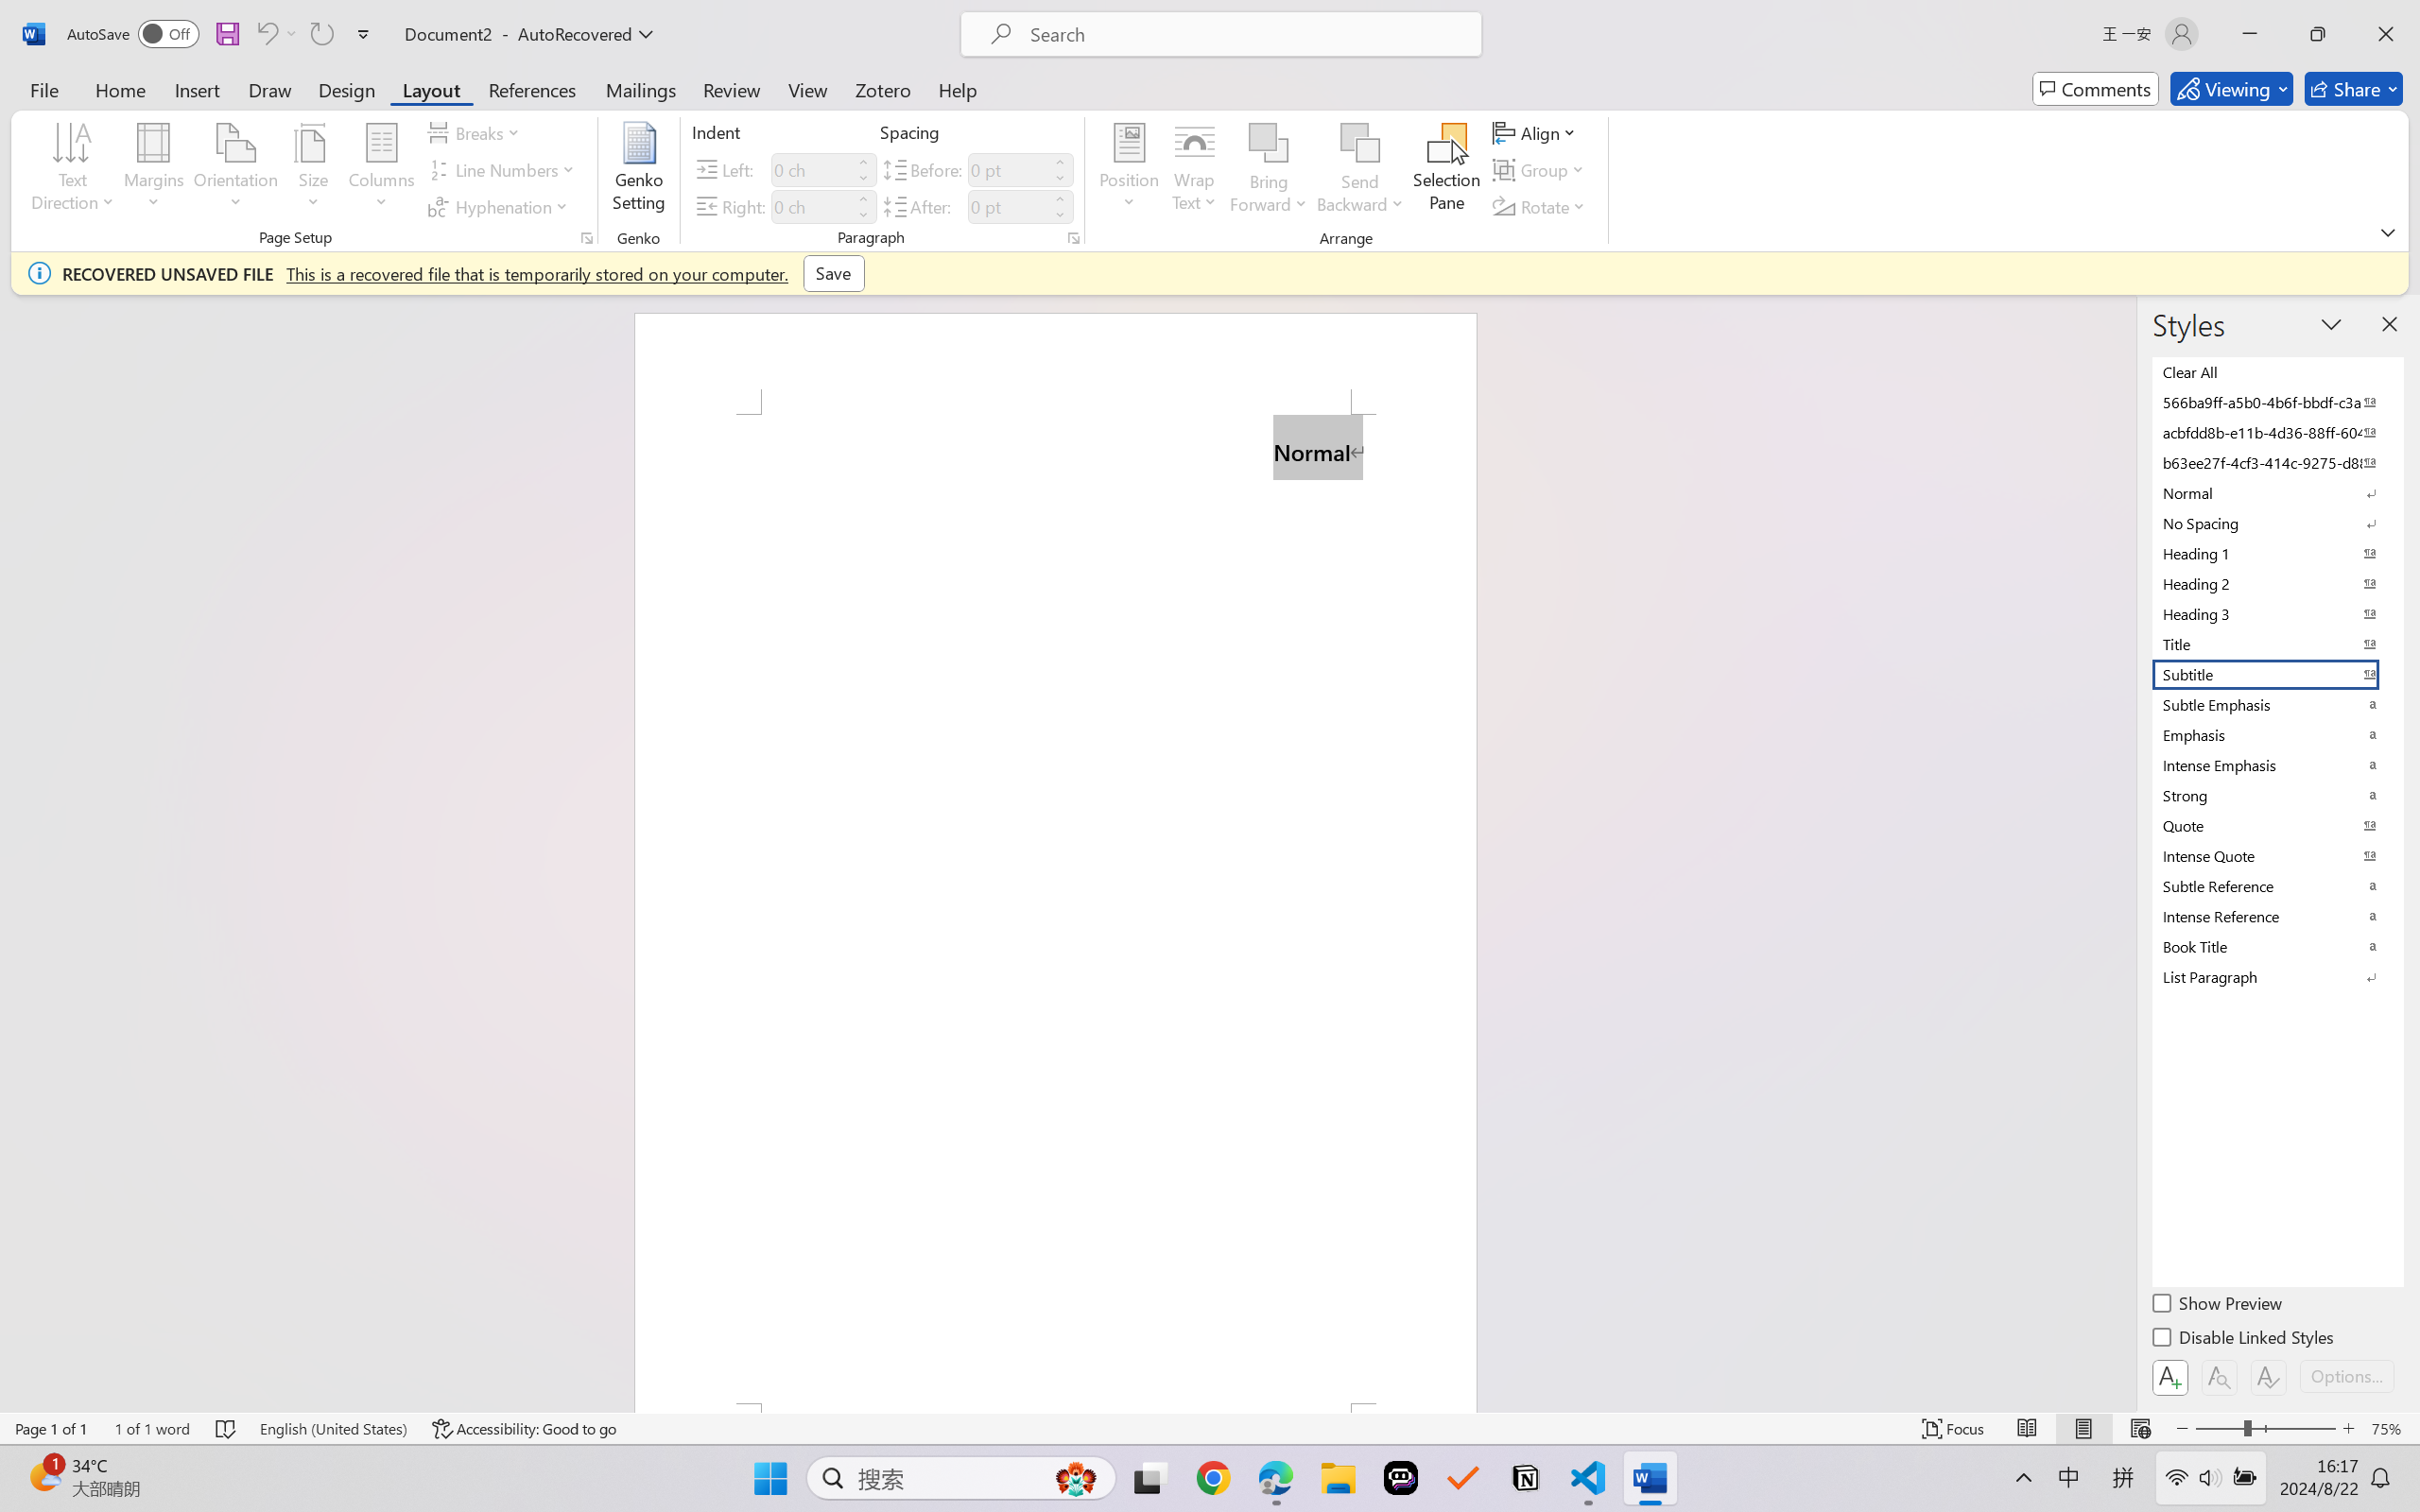 Image resolution: width=2420 pixels, height=1512 pixels. What do you see at coordinates (2276, 855) in the screenshot?
I see `Intense Quote` at bounding box center [2276, 855].